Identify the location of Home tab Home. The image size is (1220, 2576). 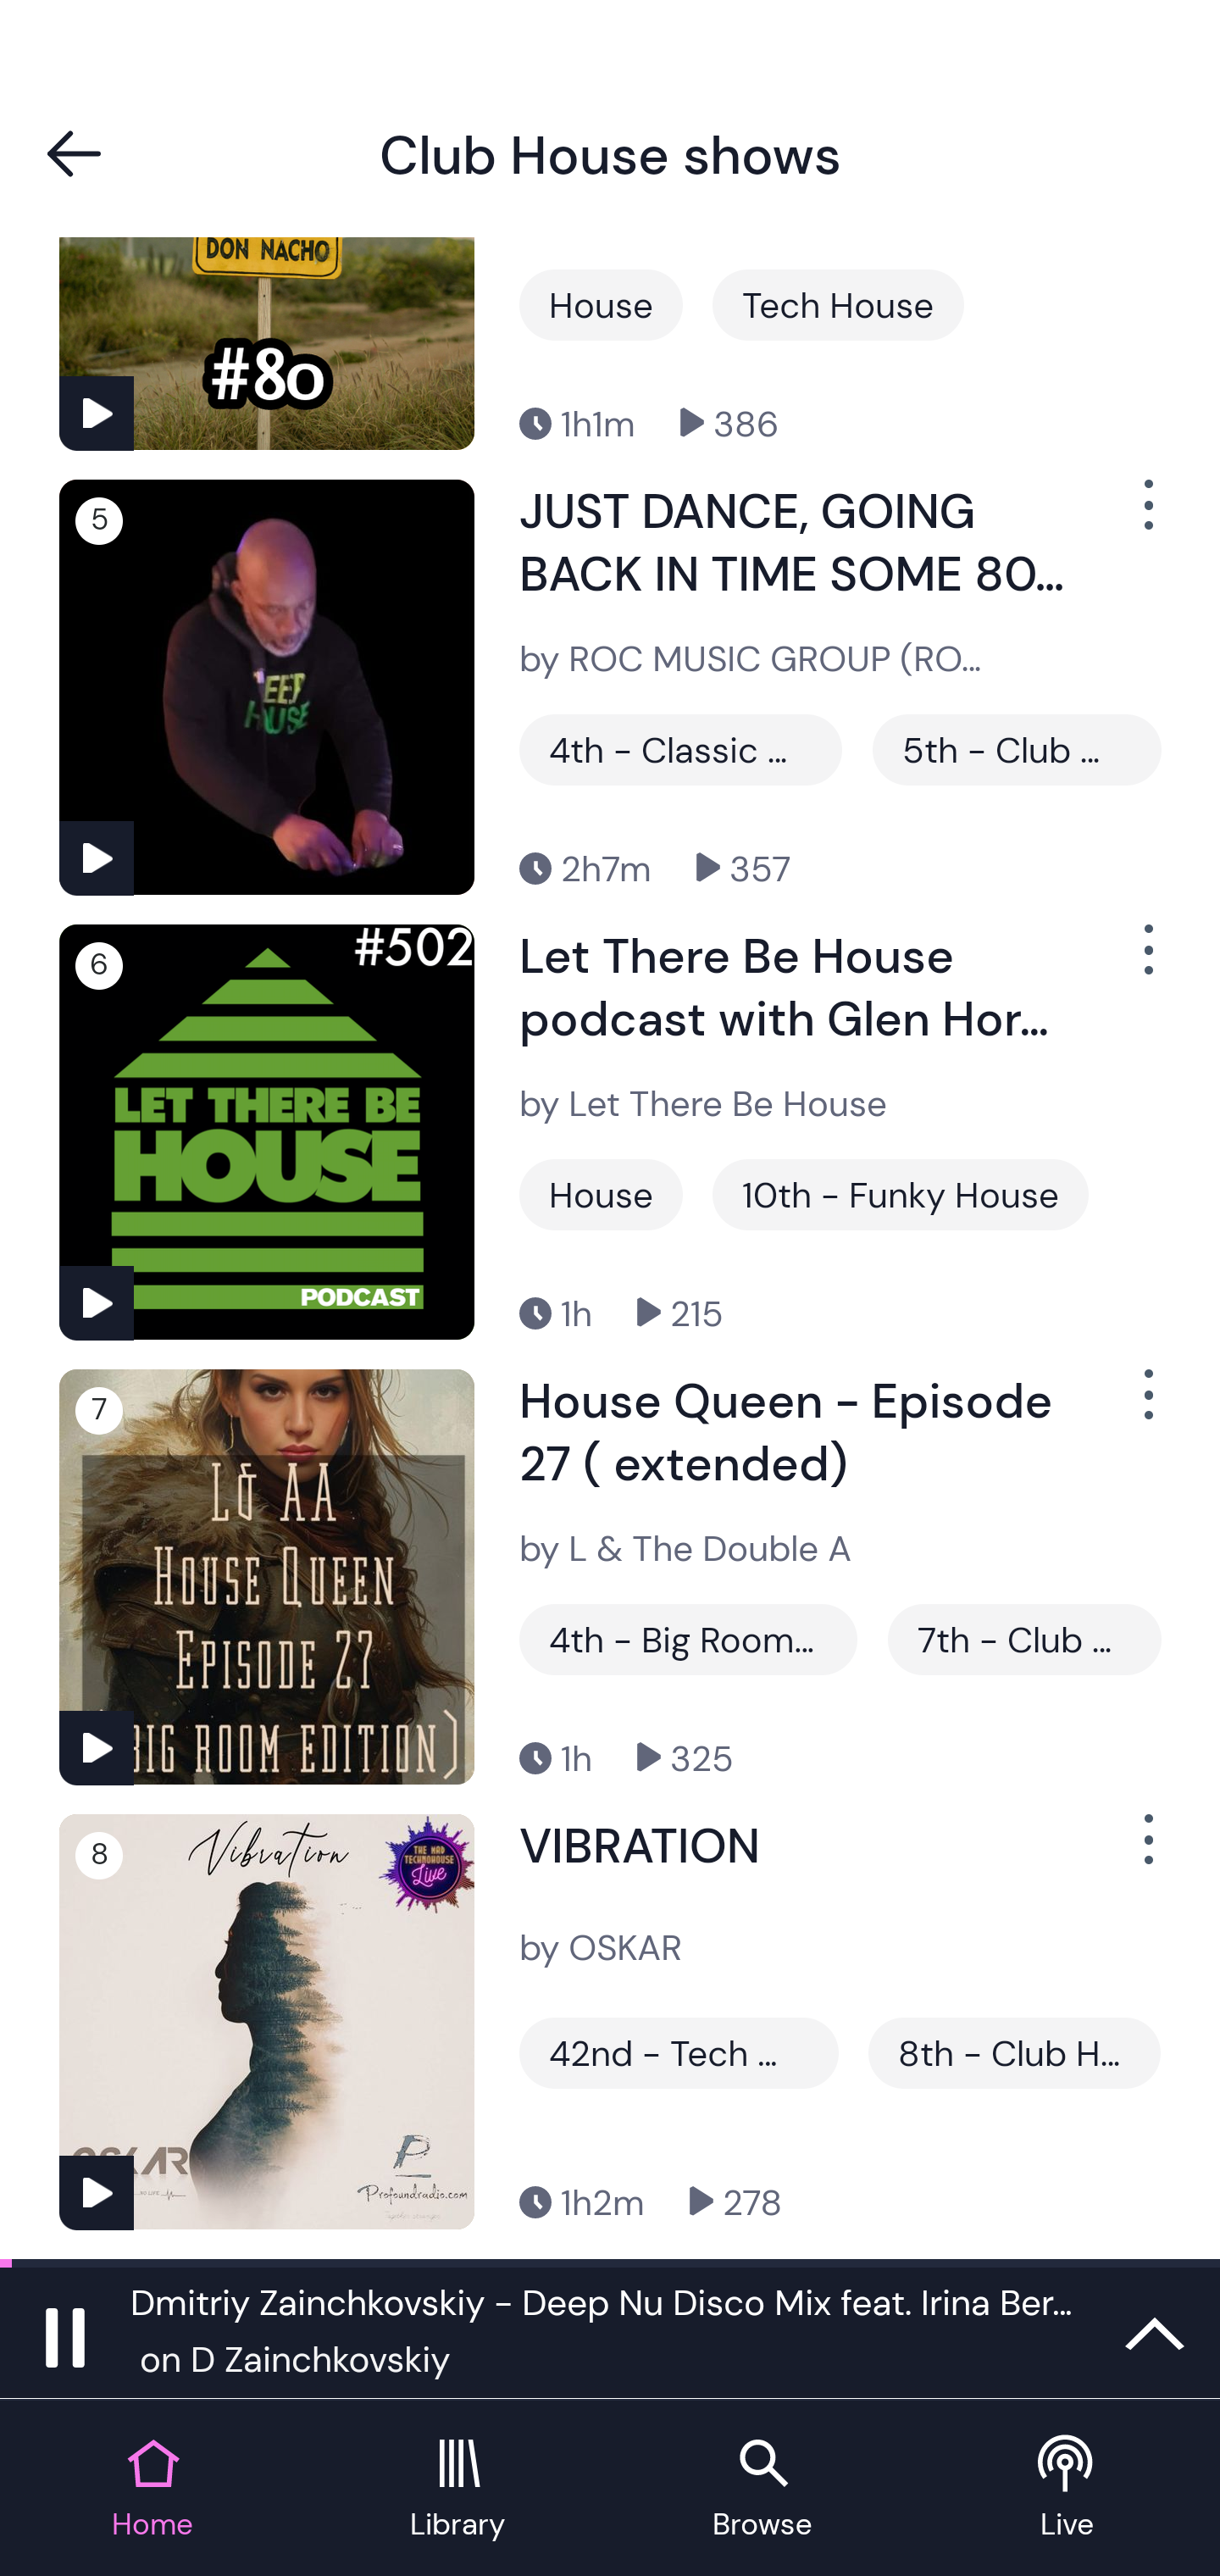
(152, 2490).